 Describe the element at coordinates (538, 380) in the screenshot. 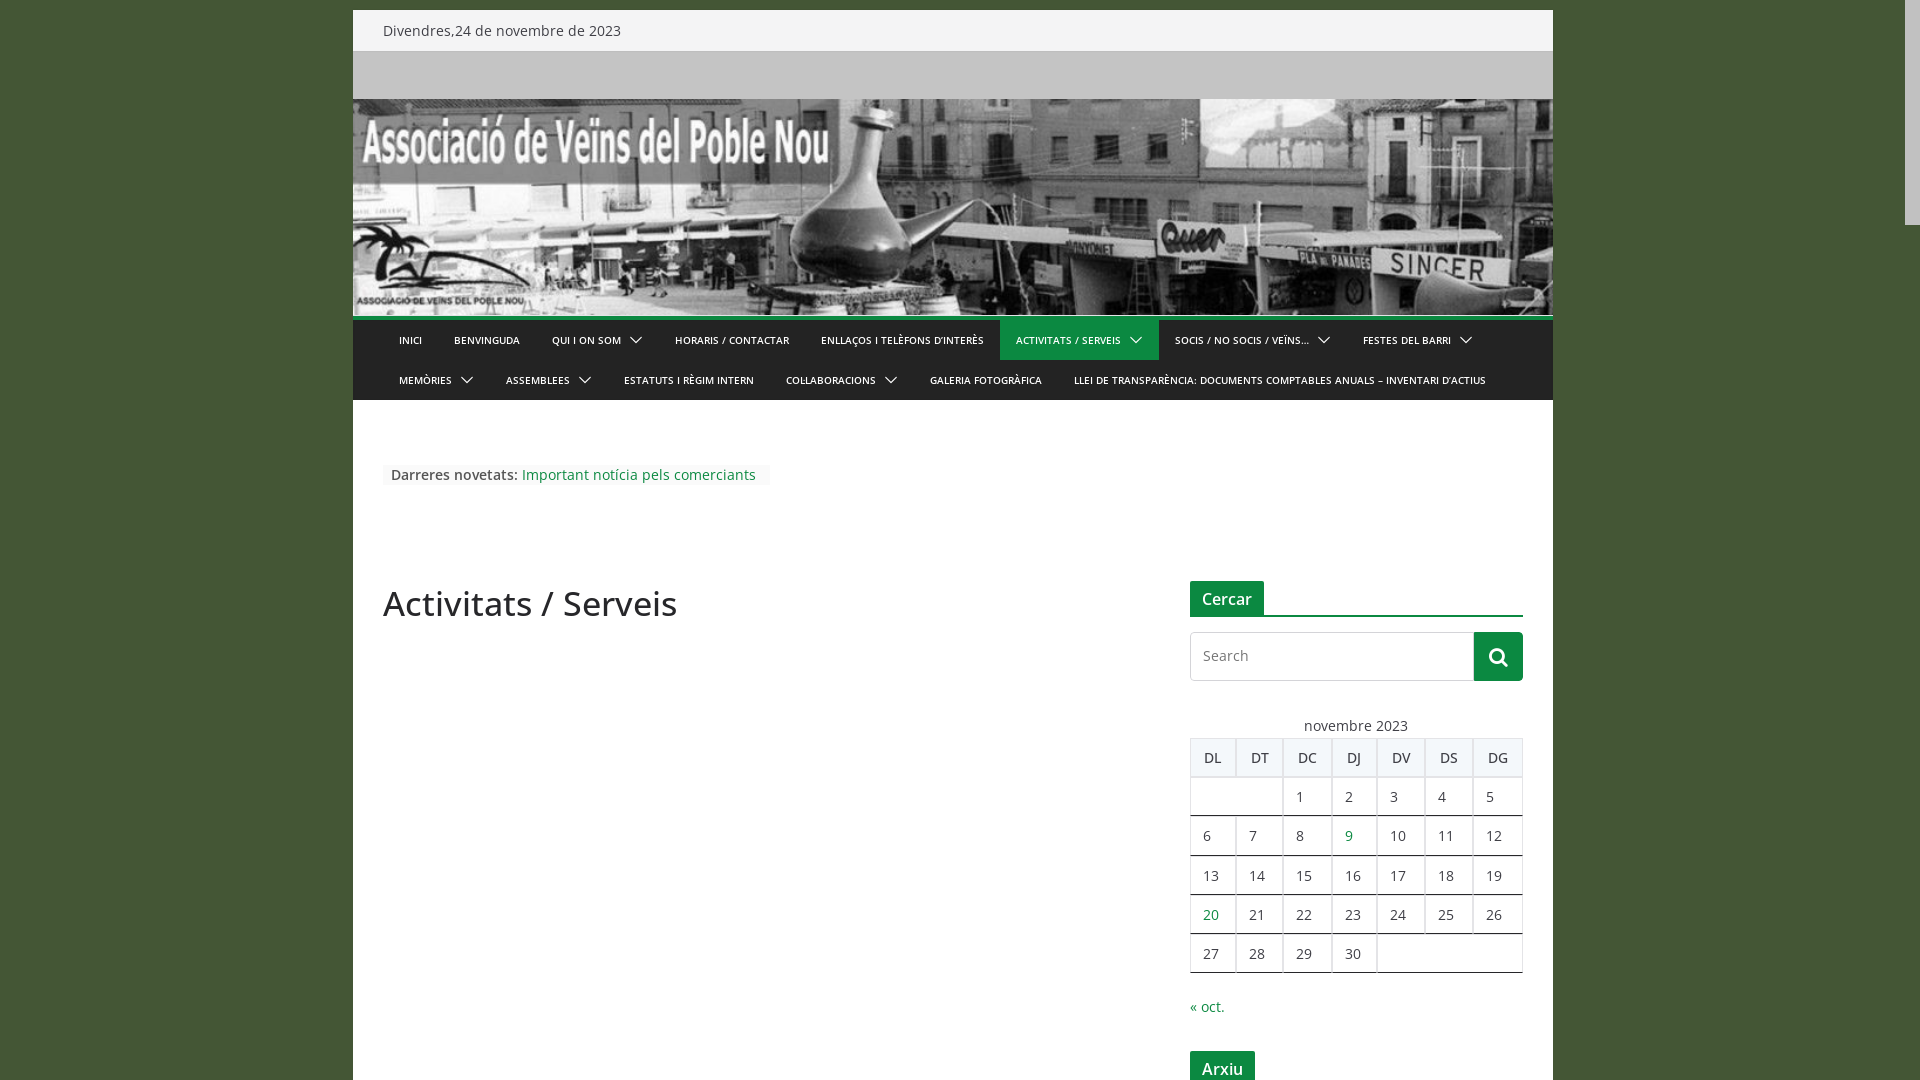

I see `ASSEMBLEES` at that location.